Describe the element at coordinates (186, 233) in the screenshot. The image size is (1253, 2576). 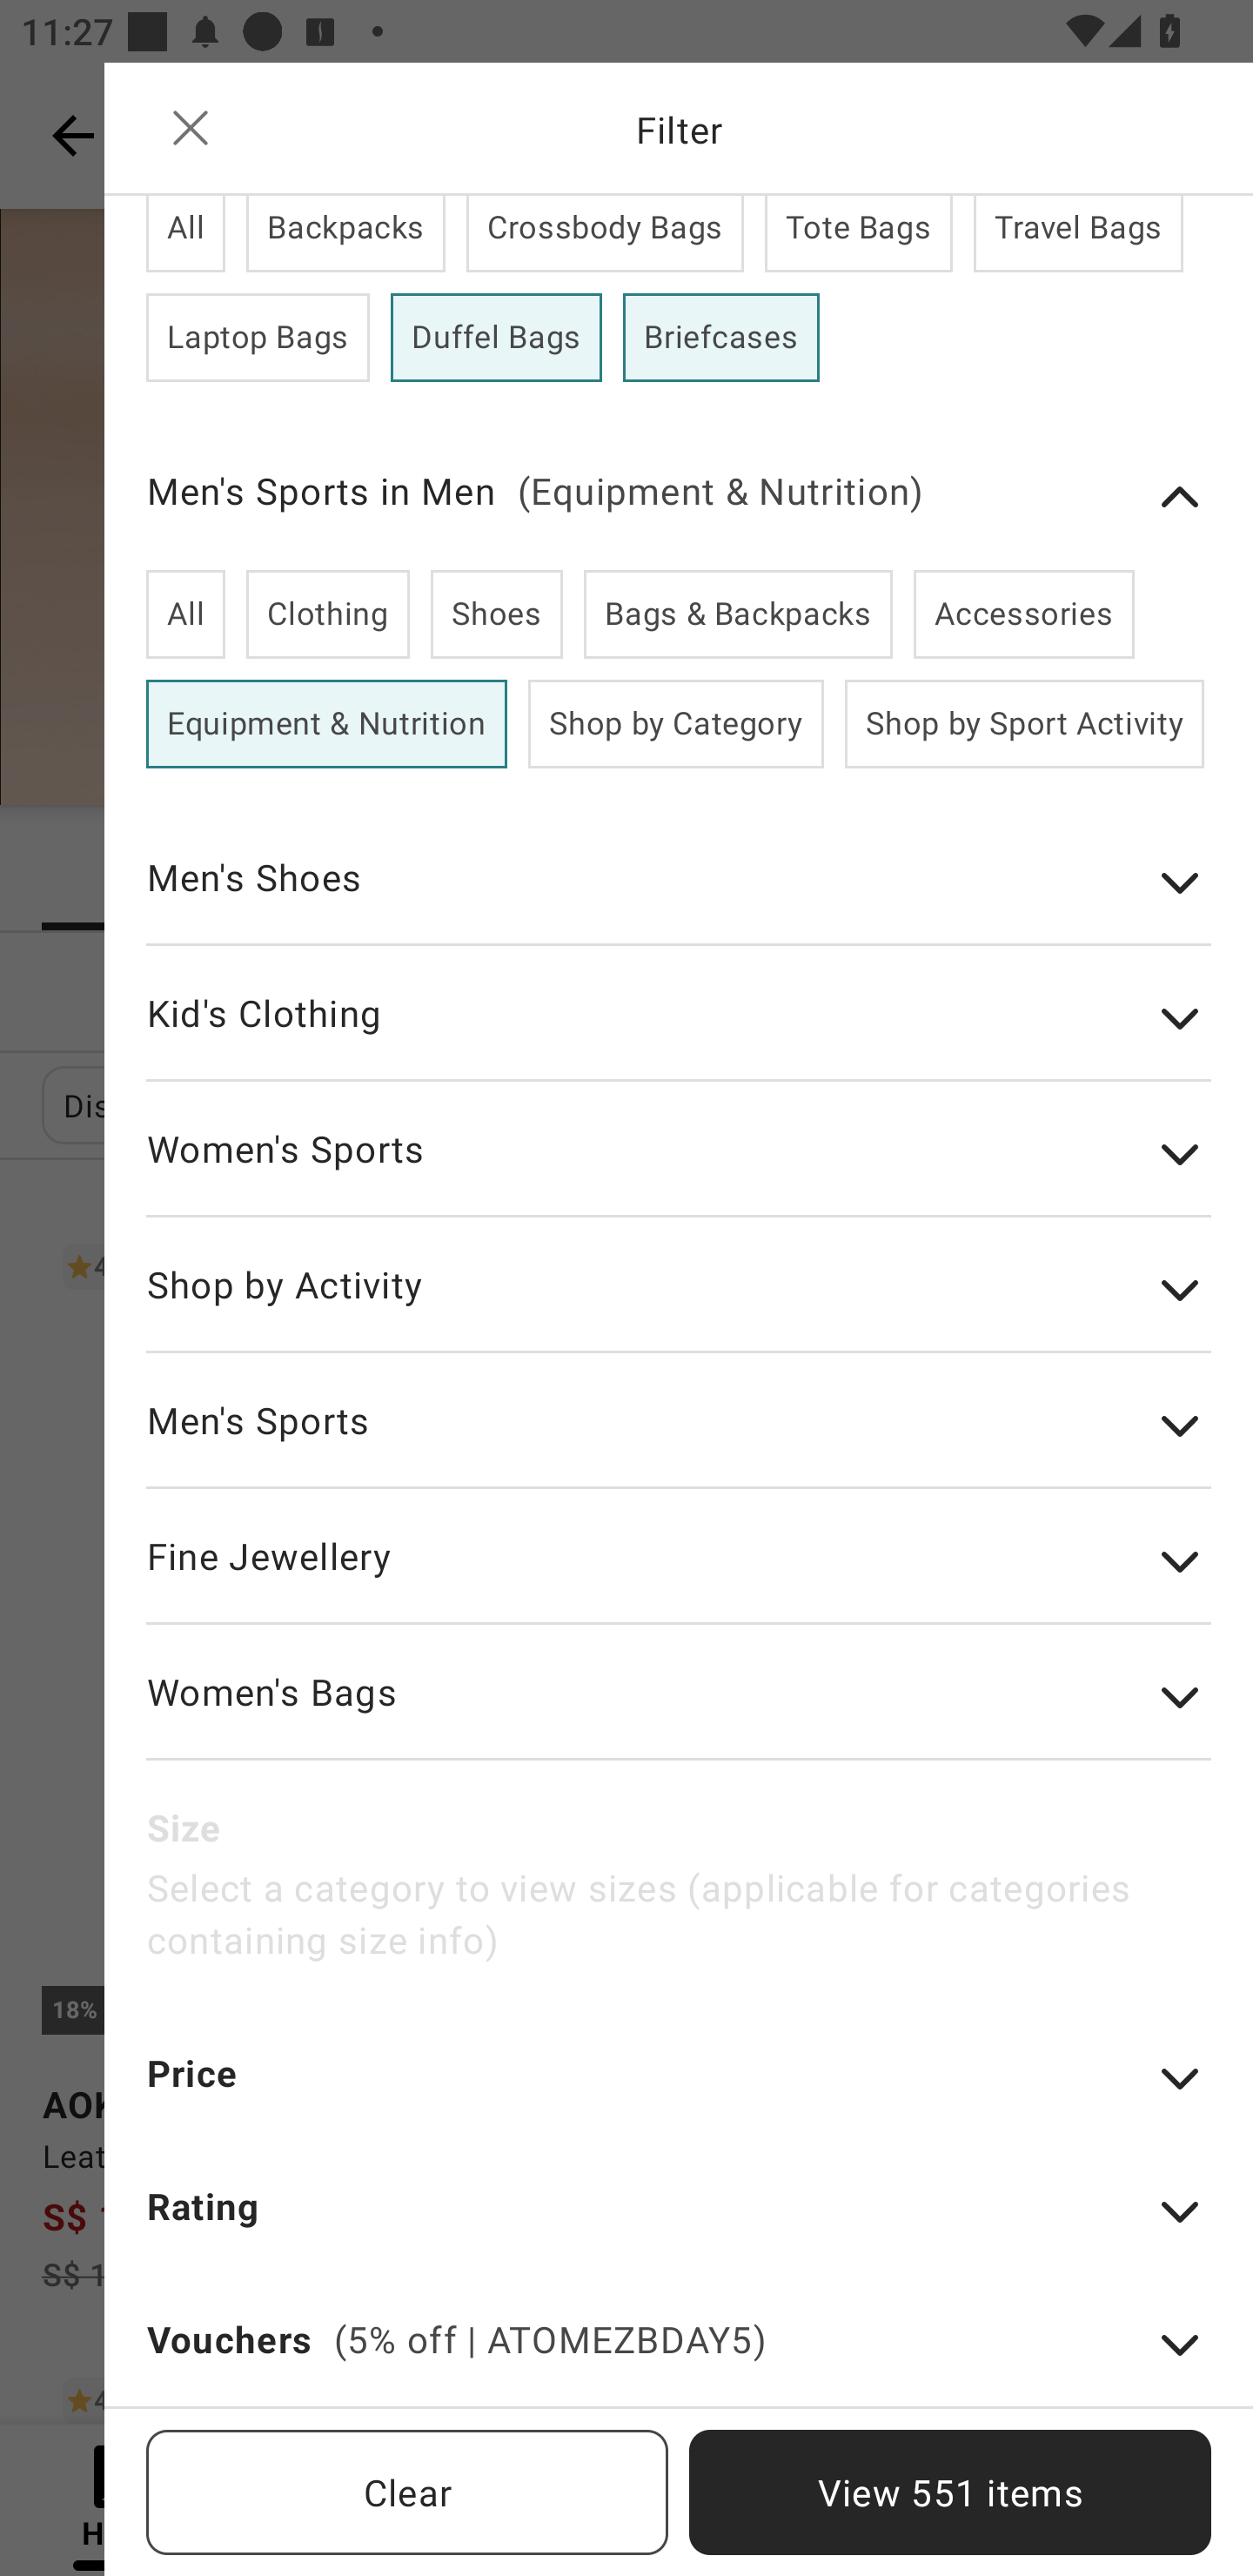
I see `All` at that location.